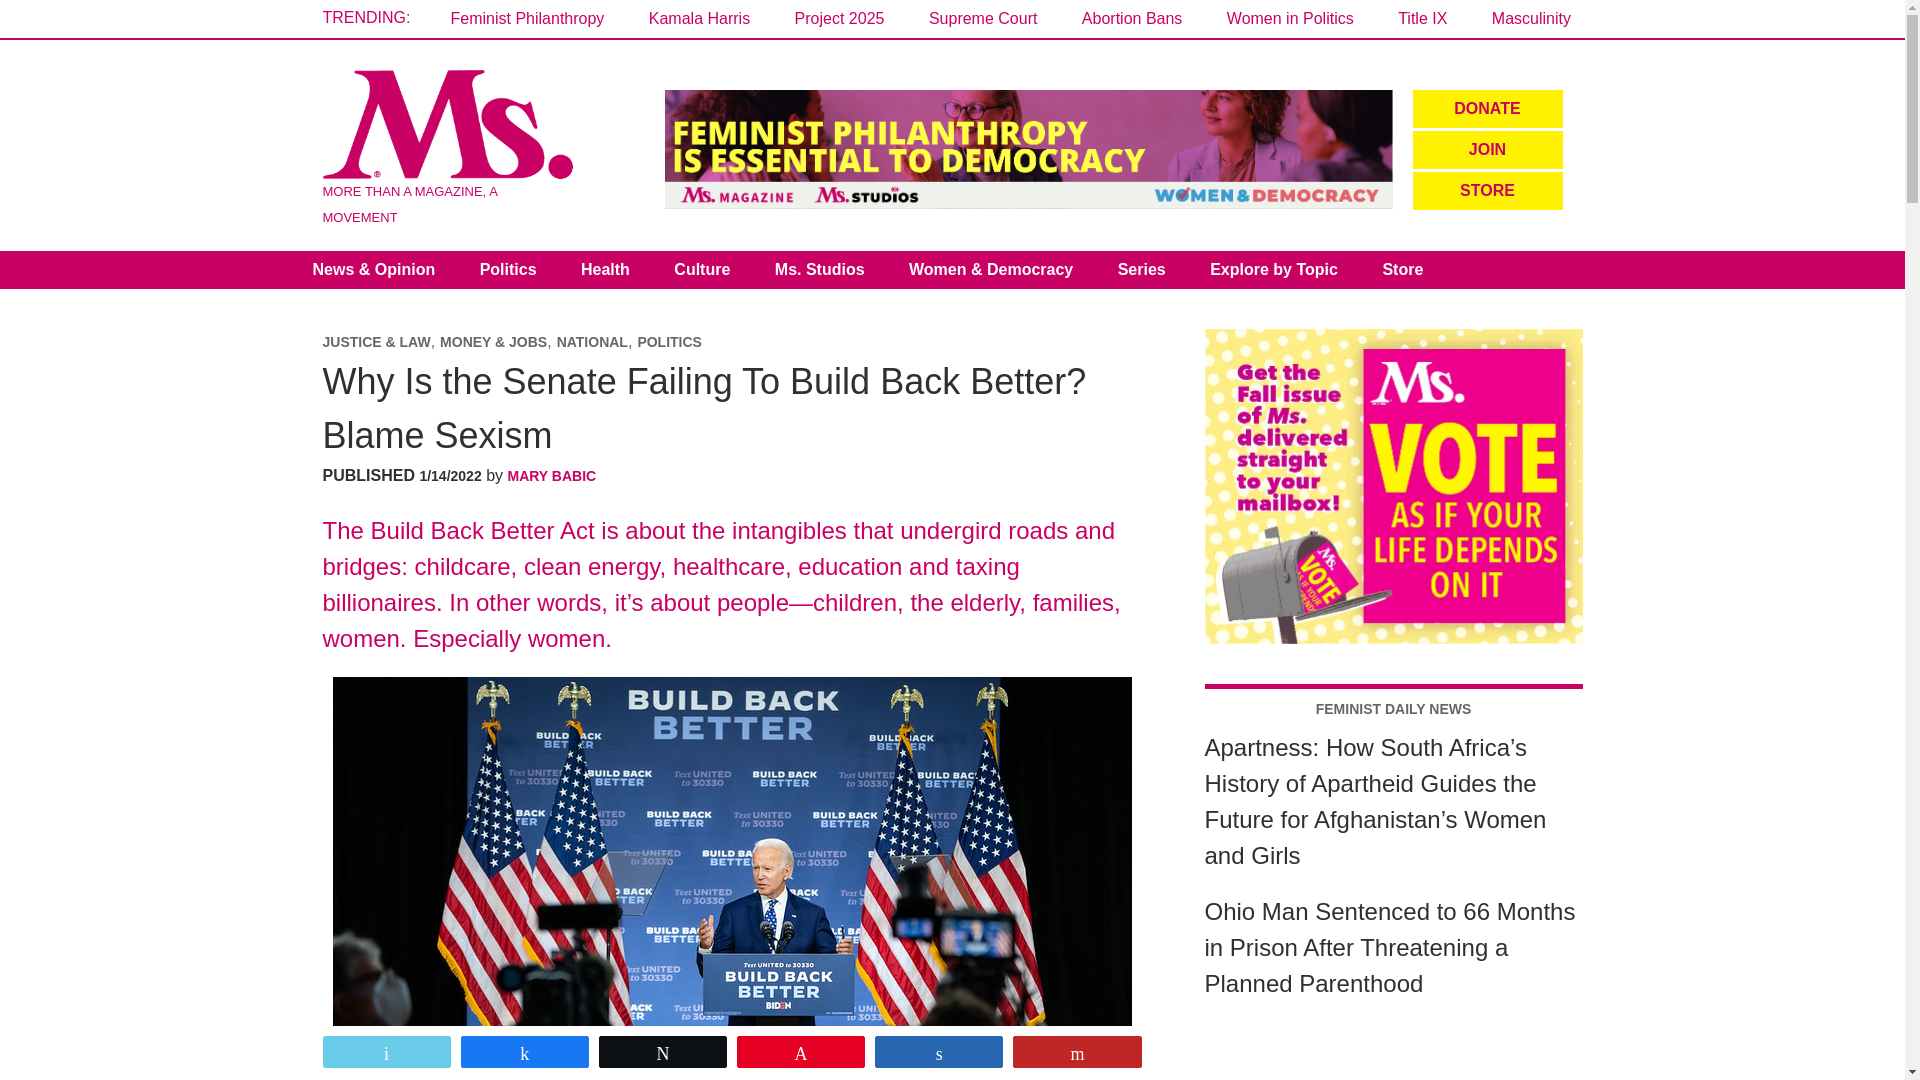 The image size is (1920, 1080). I want to click on Feminist Philanthropy, so click(526, 18).